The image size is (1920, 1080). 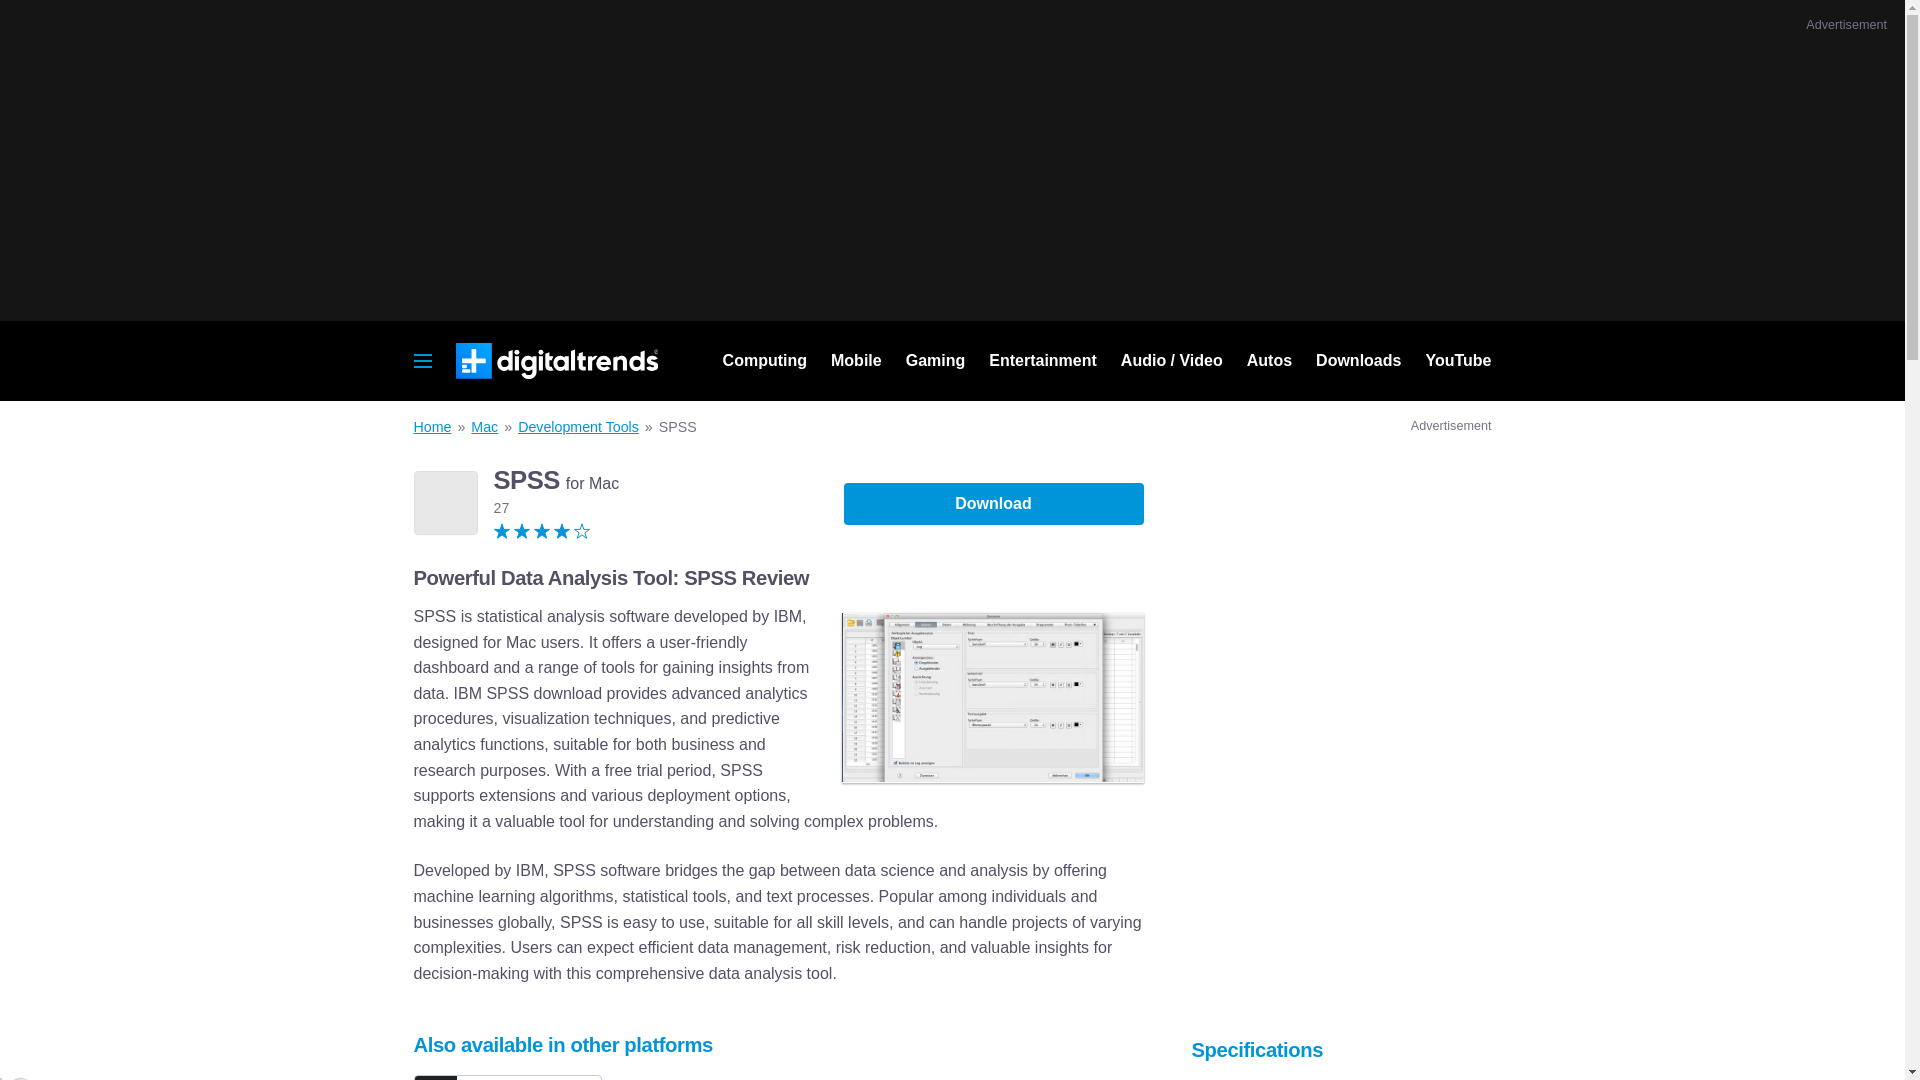 What do you see at coordinates (508, 1077) in the screenshot?
I see `SPSS for Windows` at bounding box center [508, 1077].